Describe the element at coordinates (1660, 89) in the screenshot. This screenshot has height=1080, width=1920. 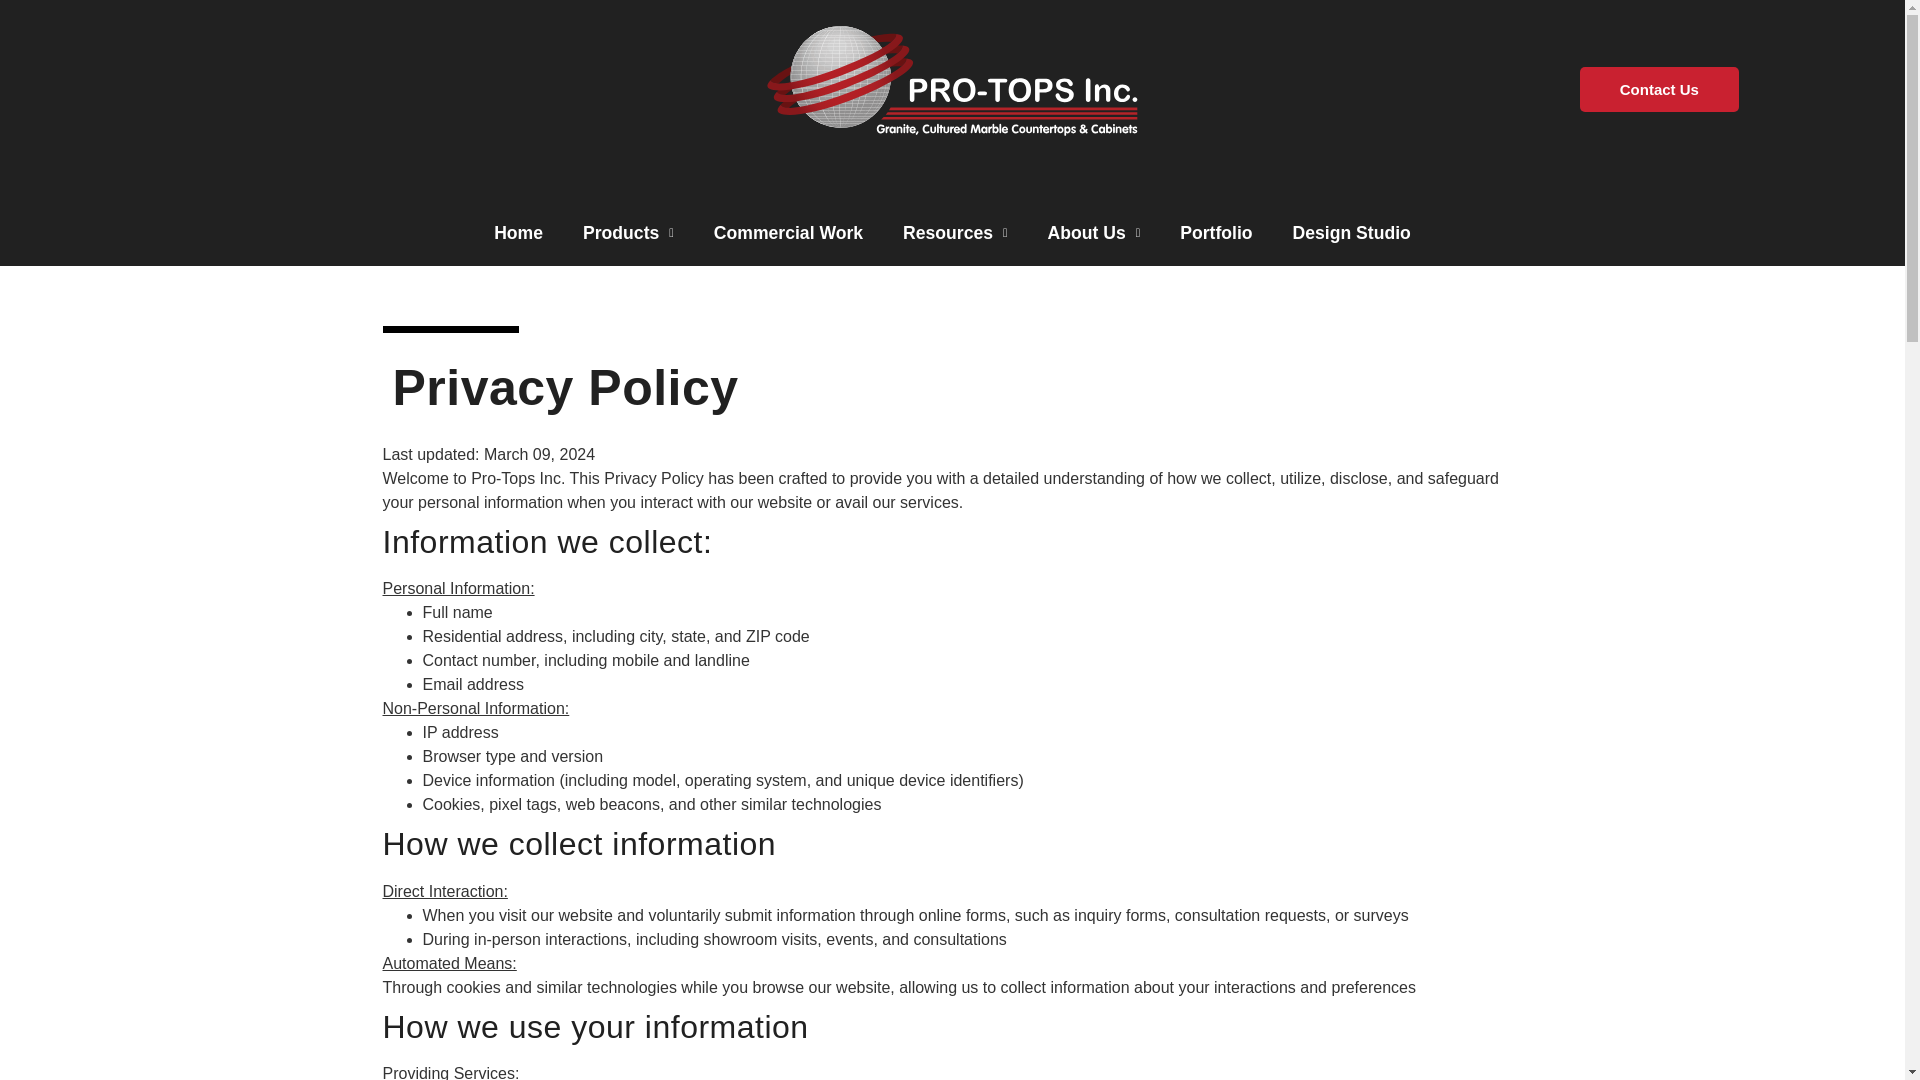
I see `Contact Us` at that location.